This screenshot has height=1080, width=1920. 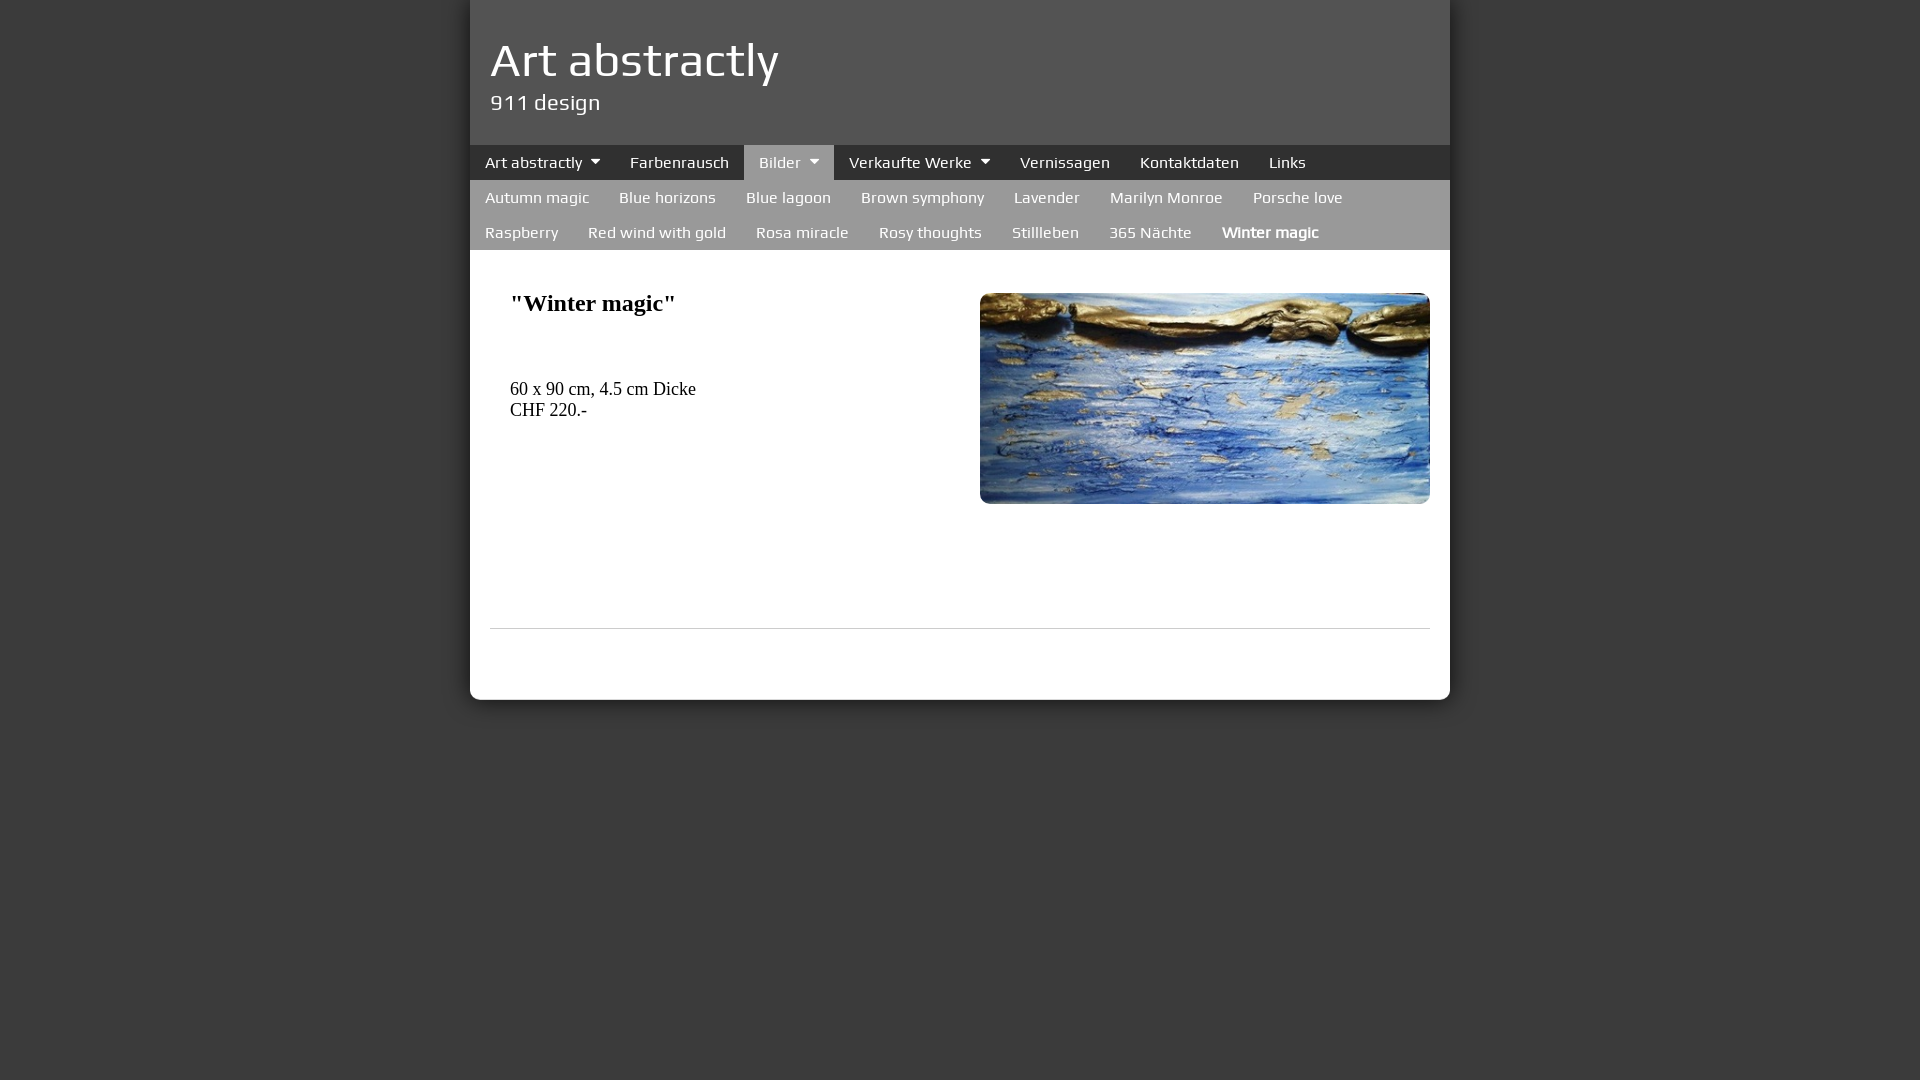 What do you see at coordinates (1046, 232) in the screenshot?
I see `Stillleben` at bounding box center [1046, 232].